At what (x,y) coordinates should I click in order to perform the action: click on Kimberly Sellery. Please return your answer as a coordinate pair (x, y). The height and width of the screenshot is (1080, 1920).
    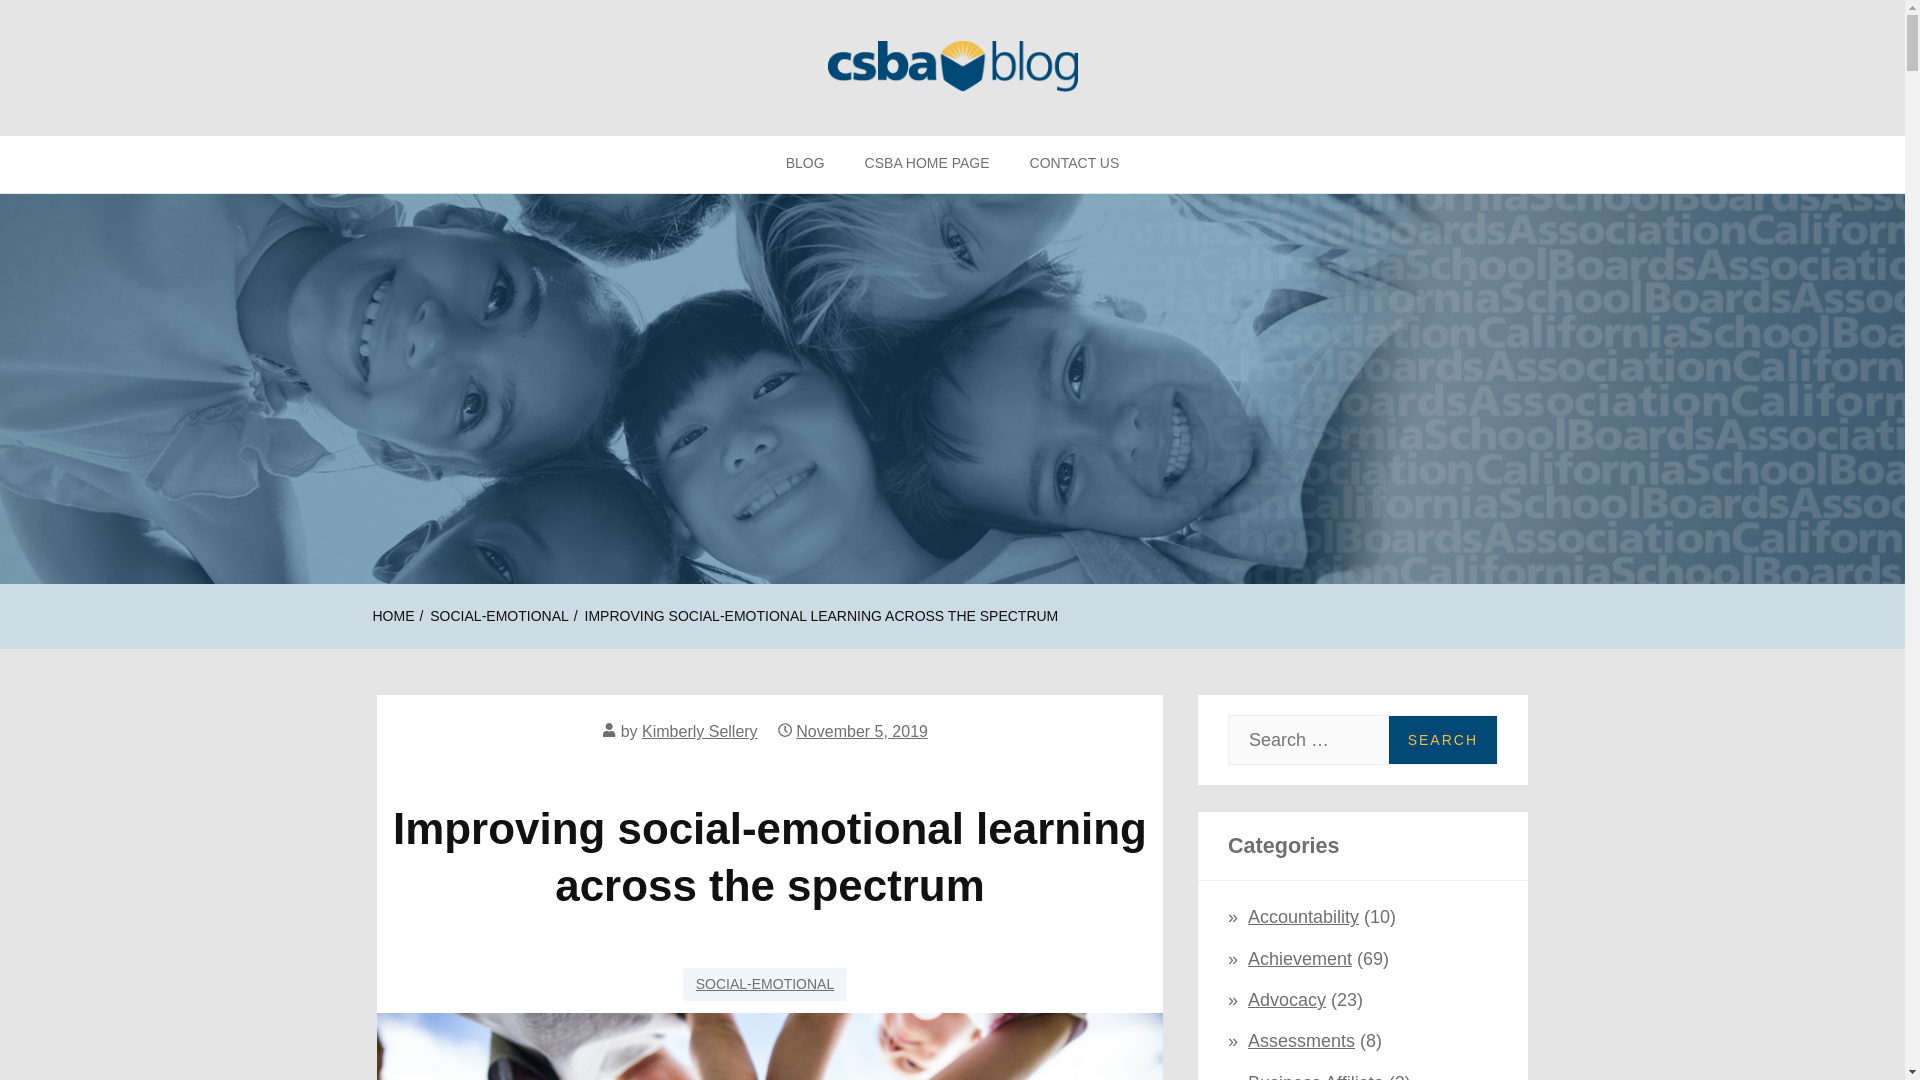
    Looking at the image, I should click on (700, 730).